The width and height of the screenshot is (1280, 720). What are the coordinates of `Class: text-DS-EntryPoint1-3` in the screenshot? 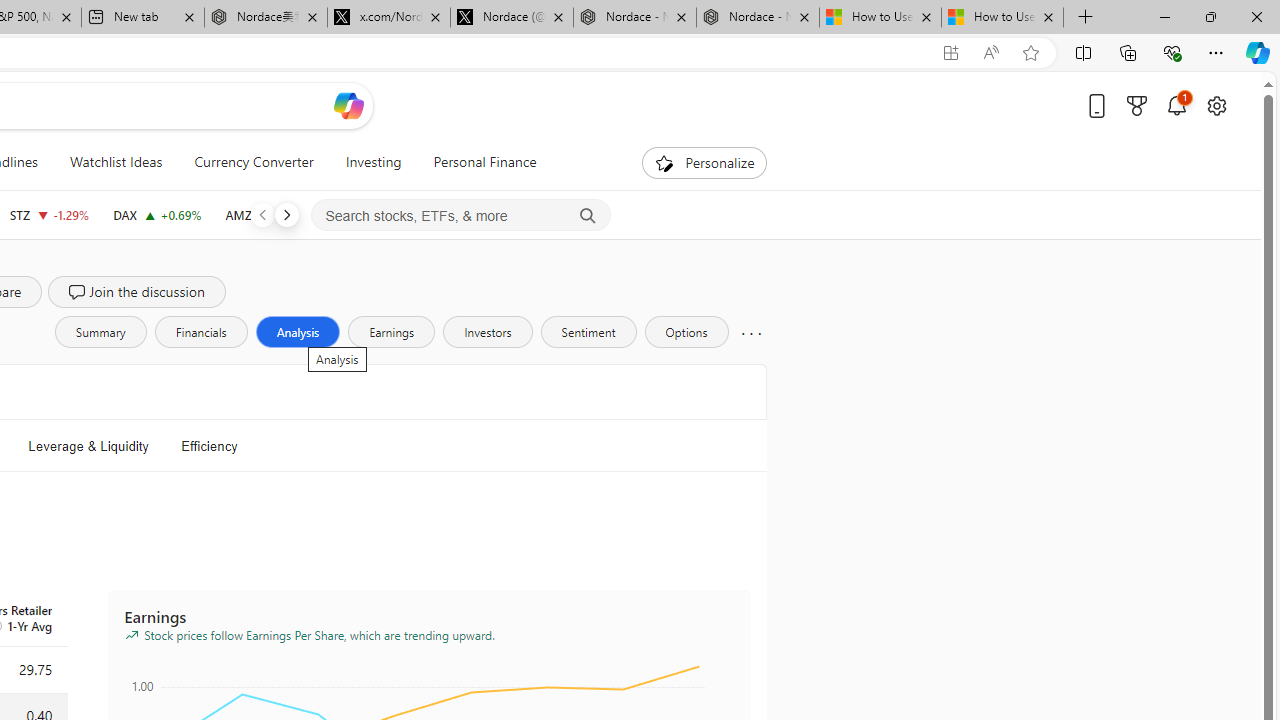 It's located at (274, 446).